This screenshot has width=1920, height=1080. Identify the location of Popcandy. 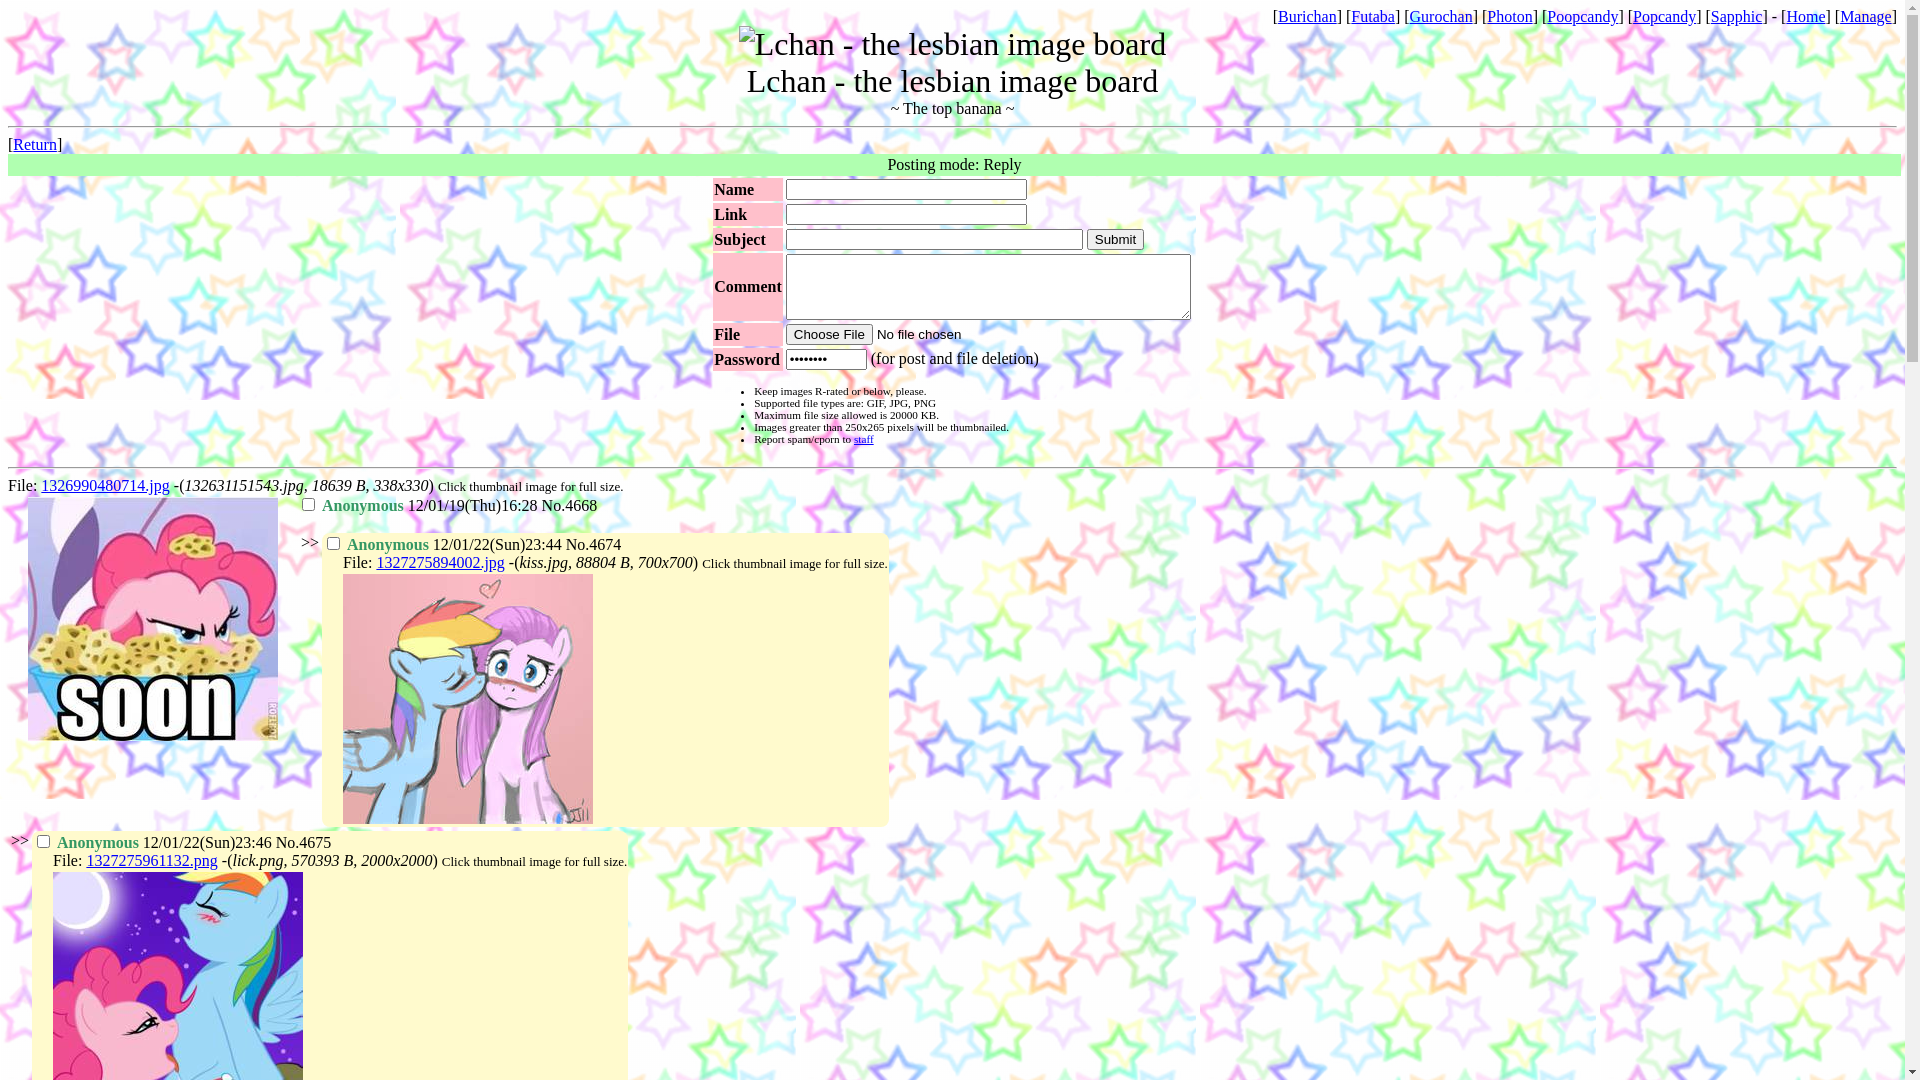
(1664, 16).